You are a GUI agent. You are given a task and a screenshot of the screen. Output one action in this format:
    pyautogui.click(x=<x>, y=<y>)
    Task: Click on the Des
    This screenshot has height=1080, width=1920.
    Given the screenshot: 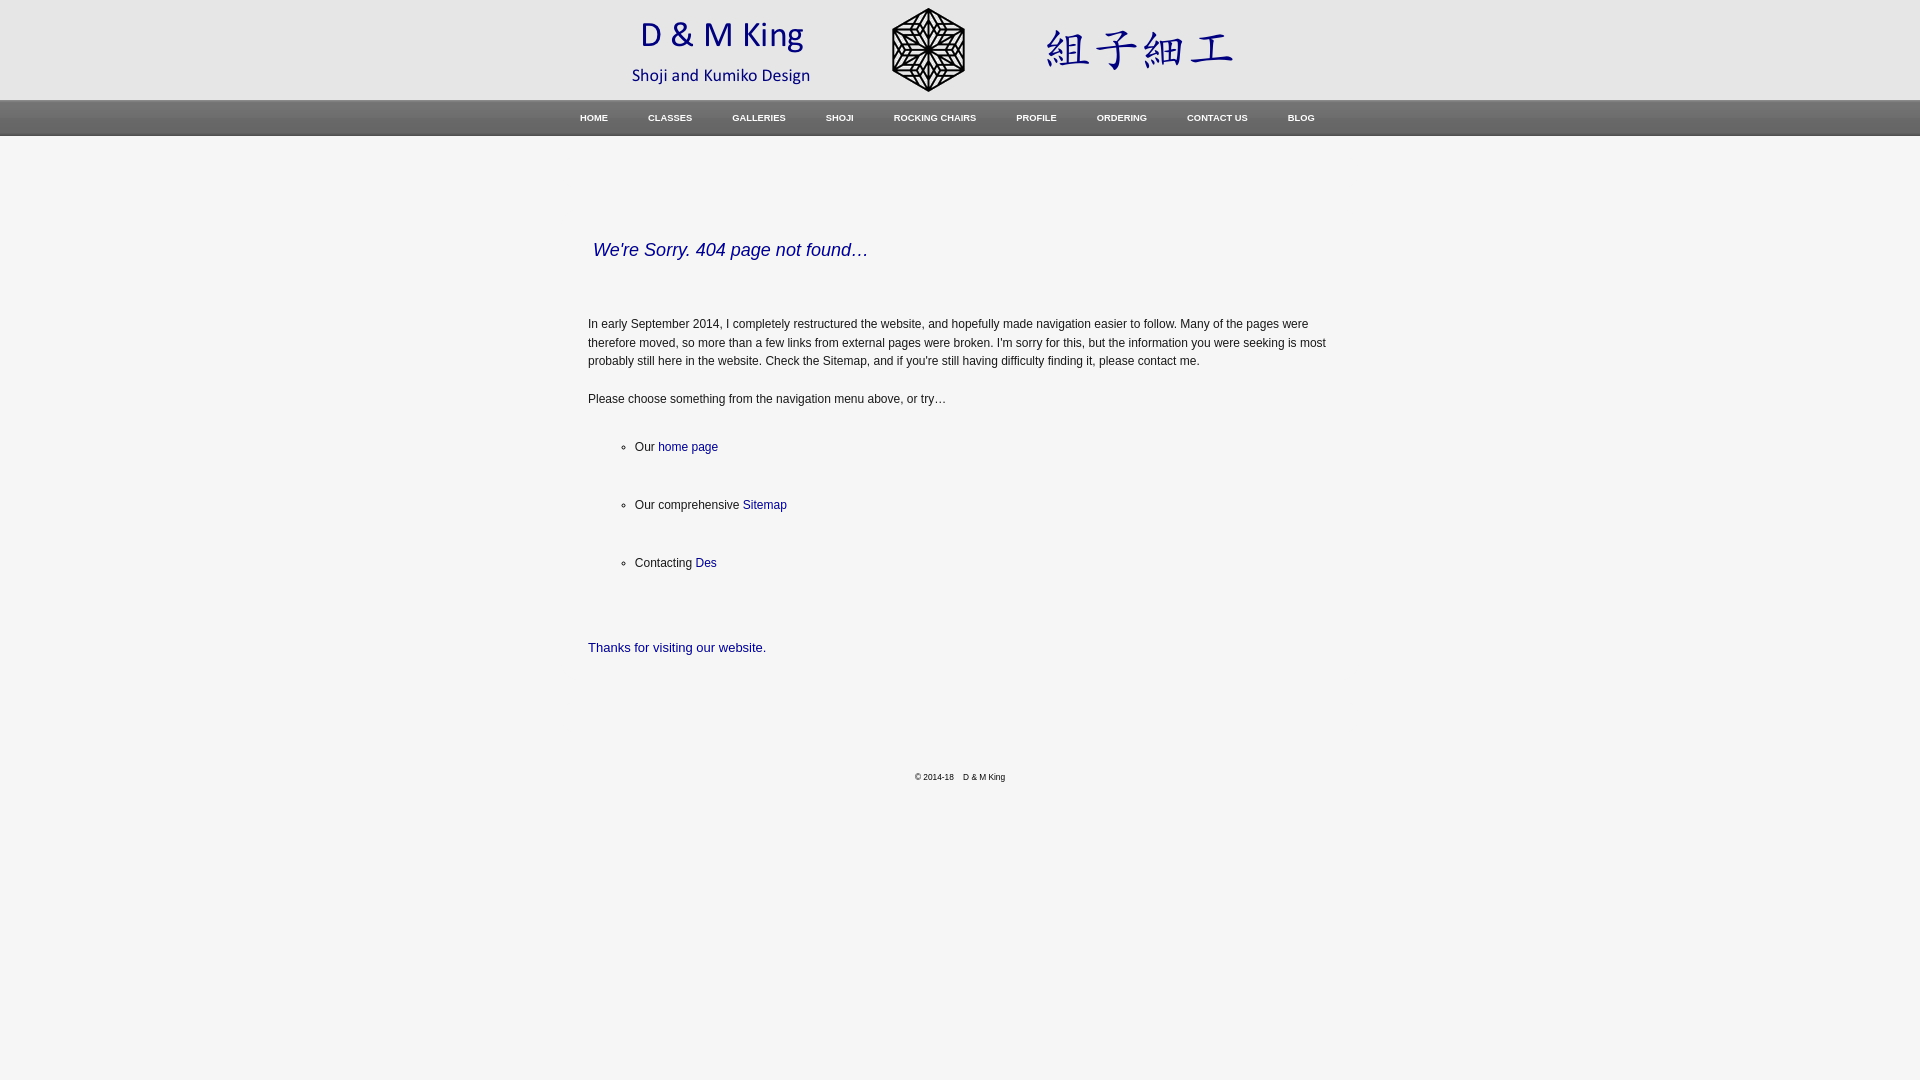 What is the action you would take?
    pyautogui.click(x=706, y=563)
    